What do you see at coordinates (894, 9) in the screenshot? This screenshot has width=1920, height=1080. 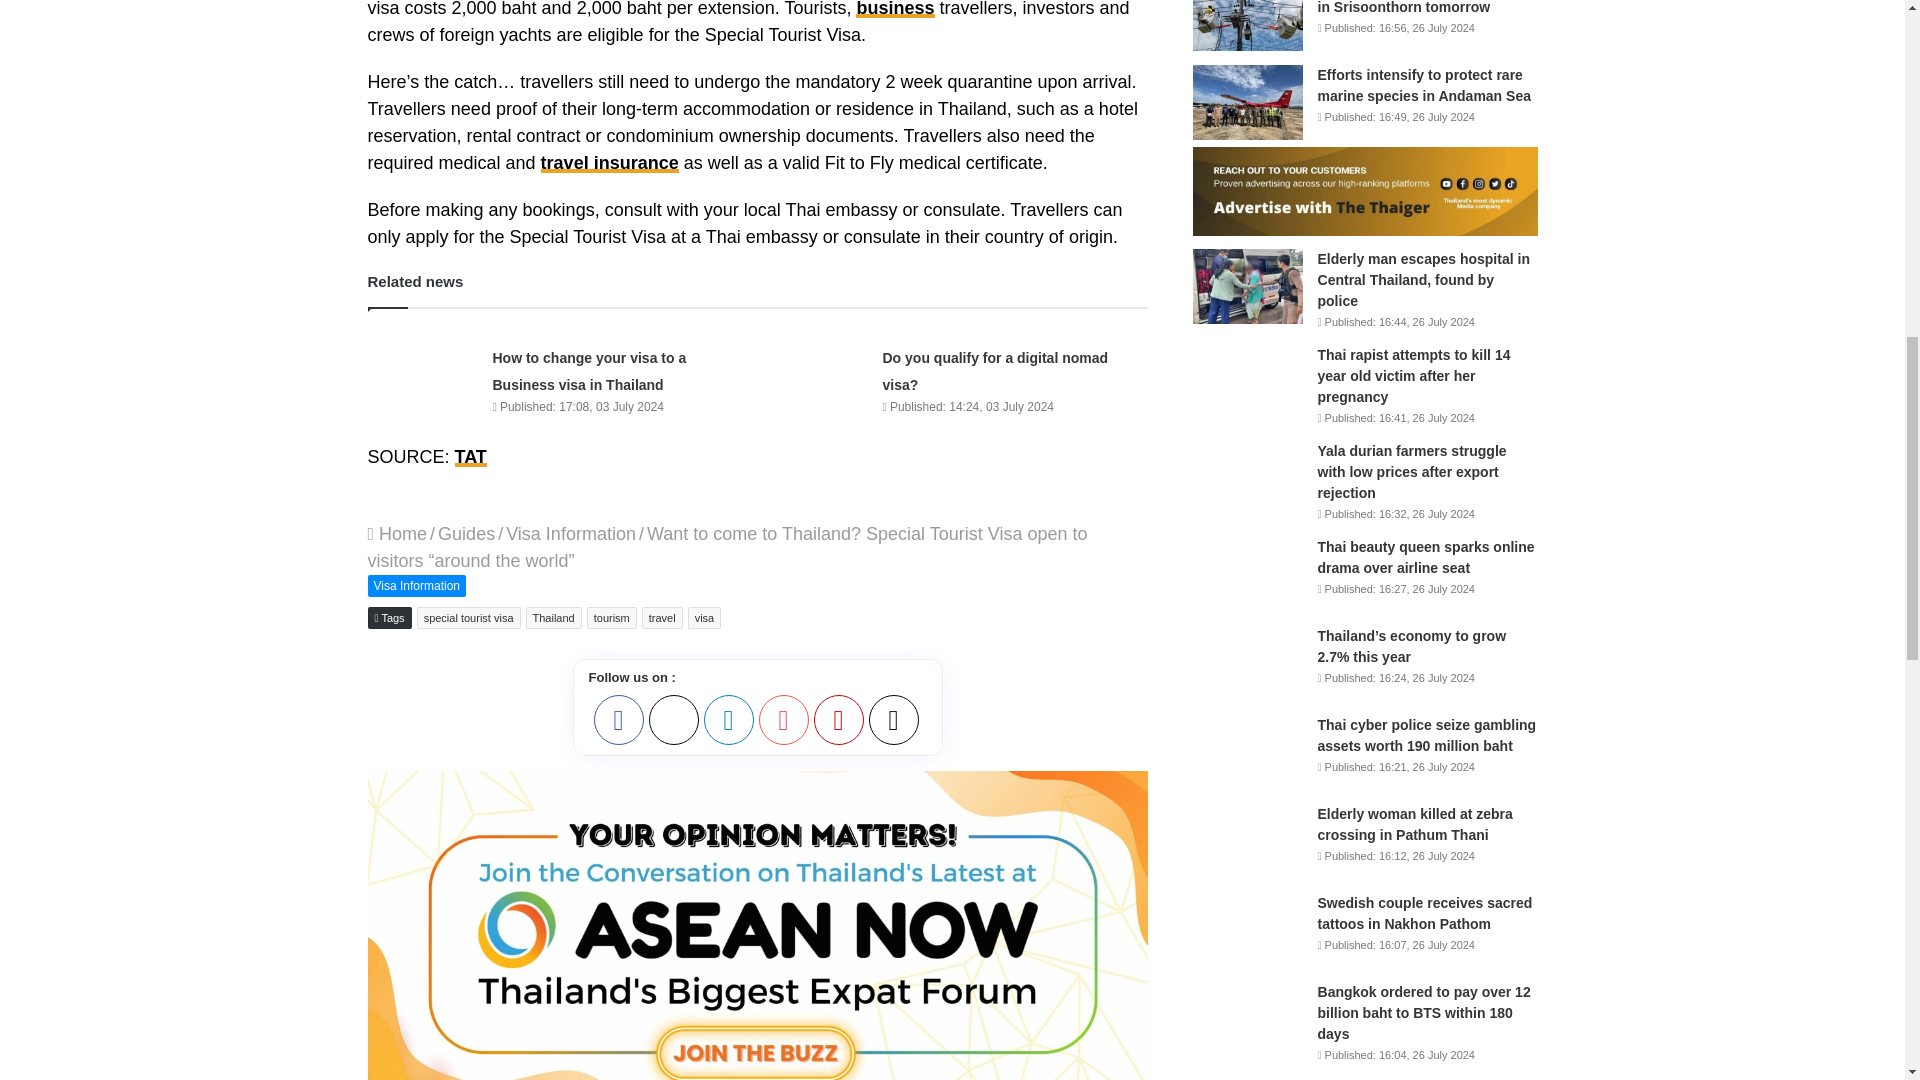 I see `Business` at bounding box center [894, 9].